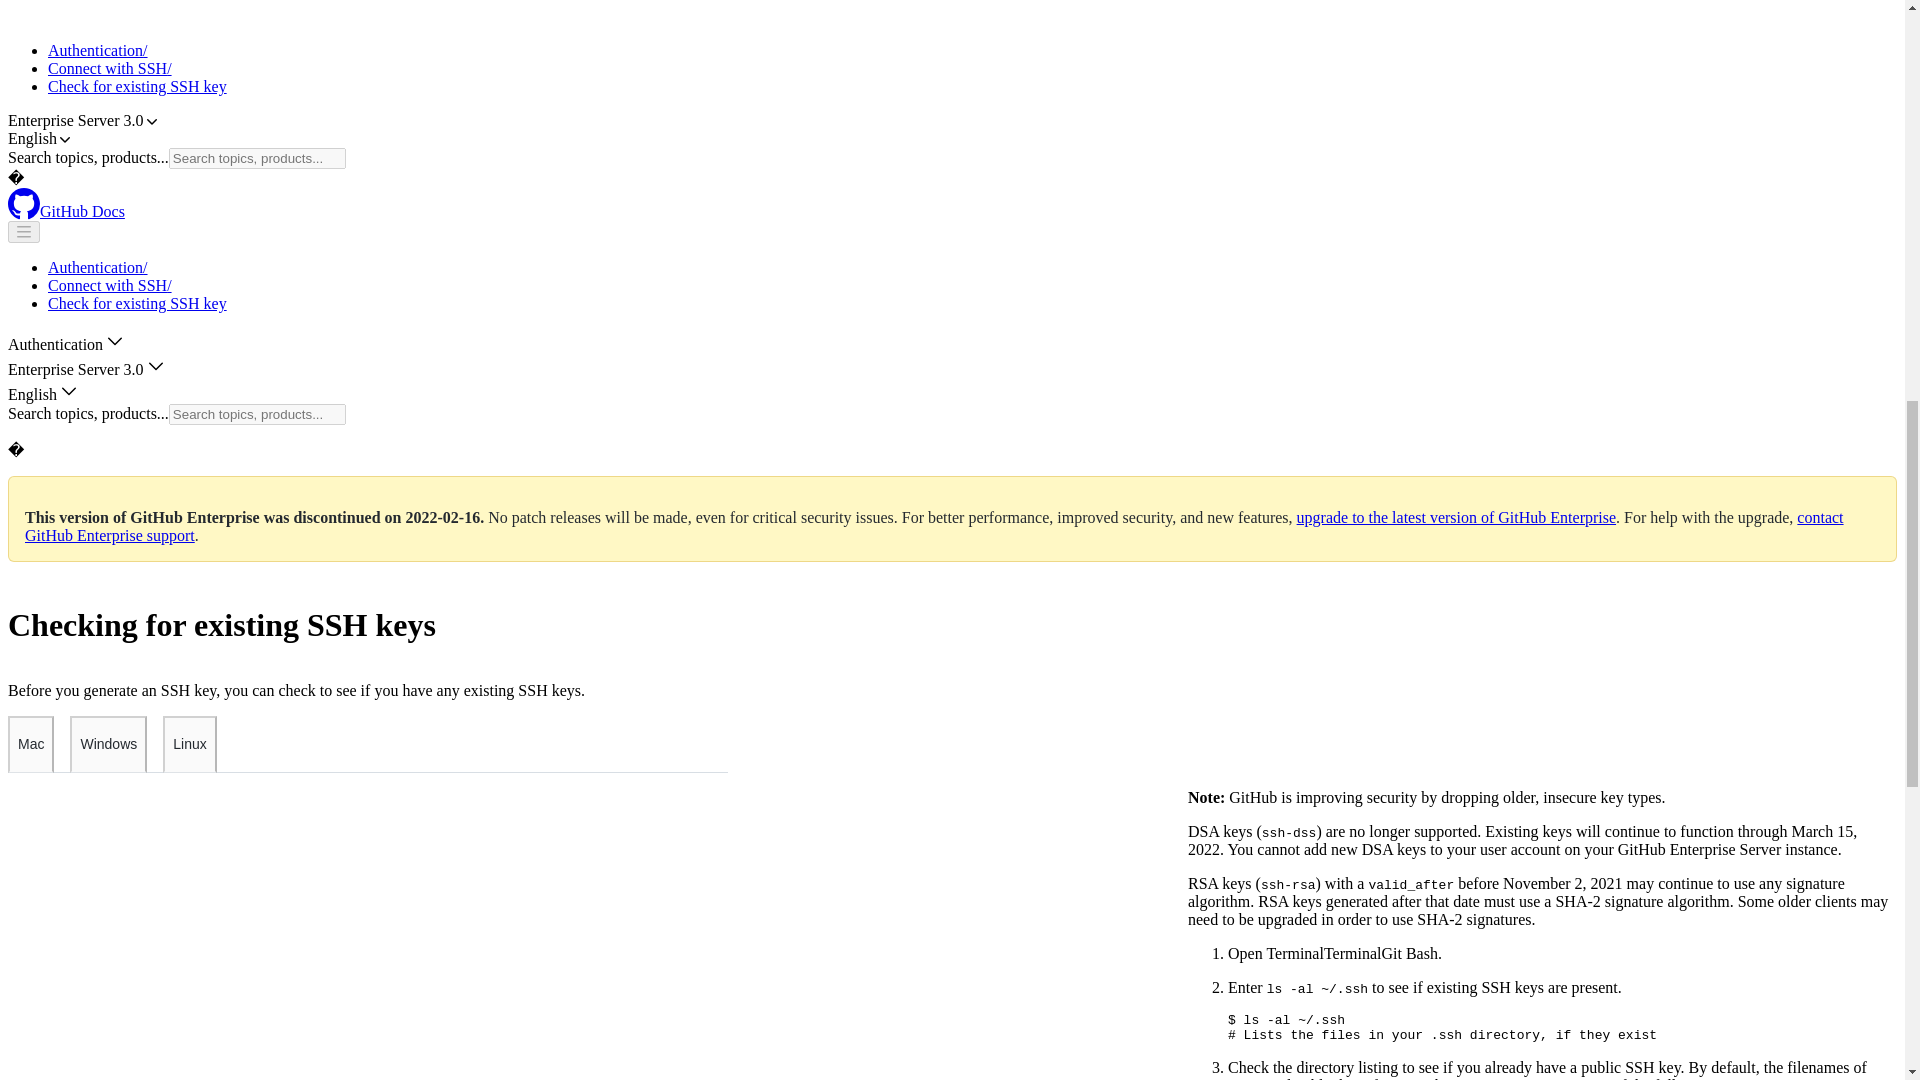  What do you see at coordinates (98, 50) in the screenshot?
I see `Authentication` at bounding box center [98, 50].